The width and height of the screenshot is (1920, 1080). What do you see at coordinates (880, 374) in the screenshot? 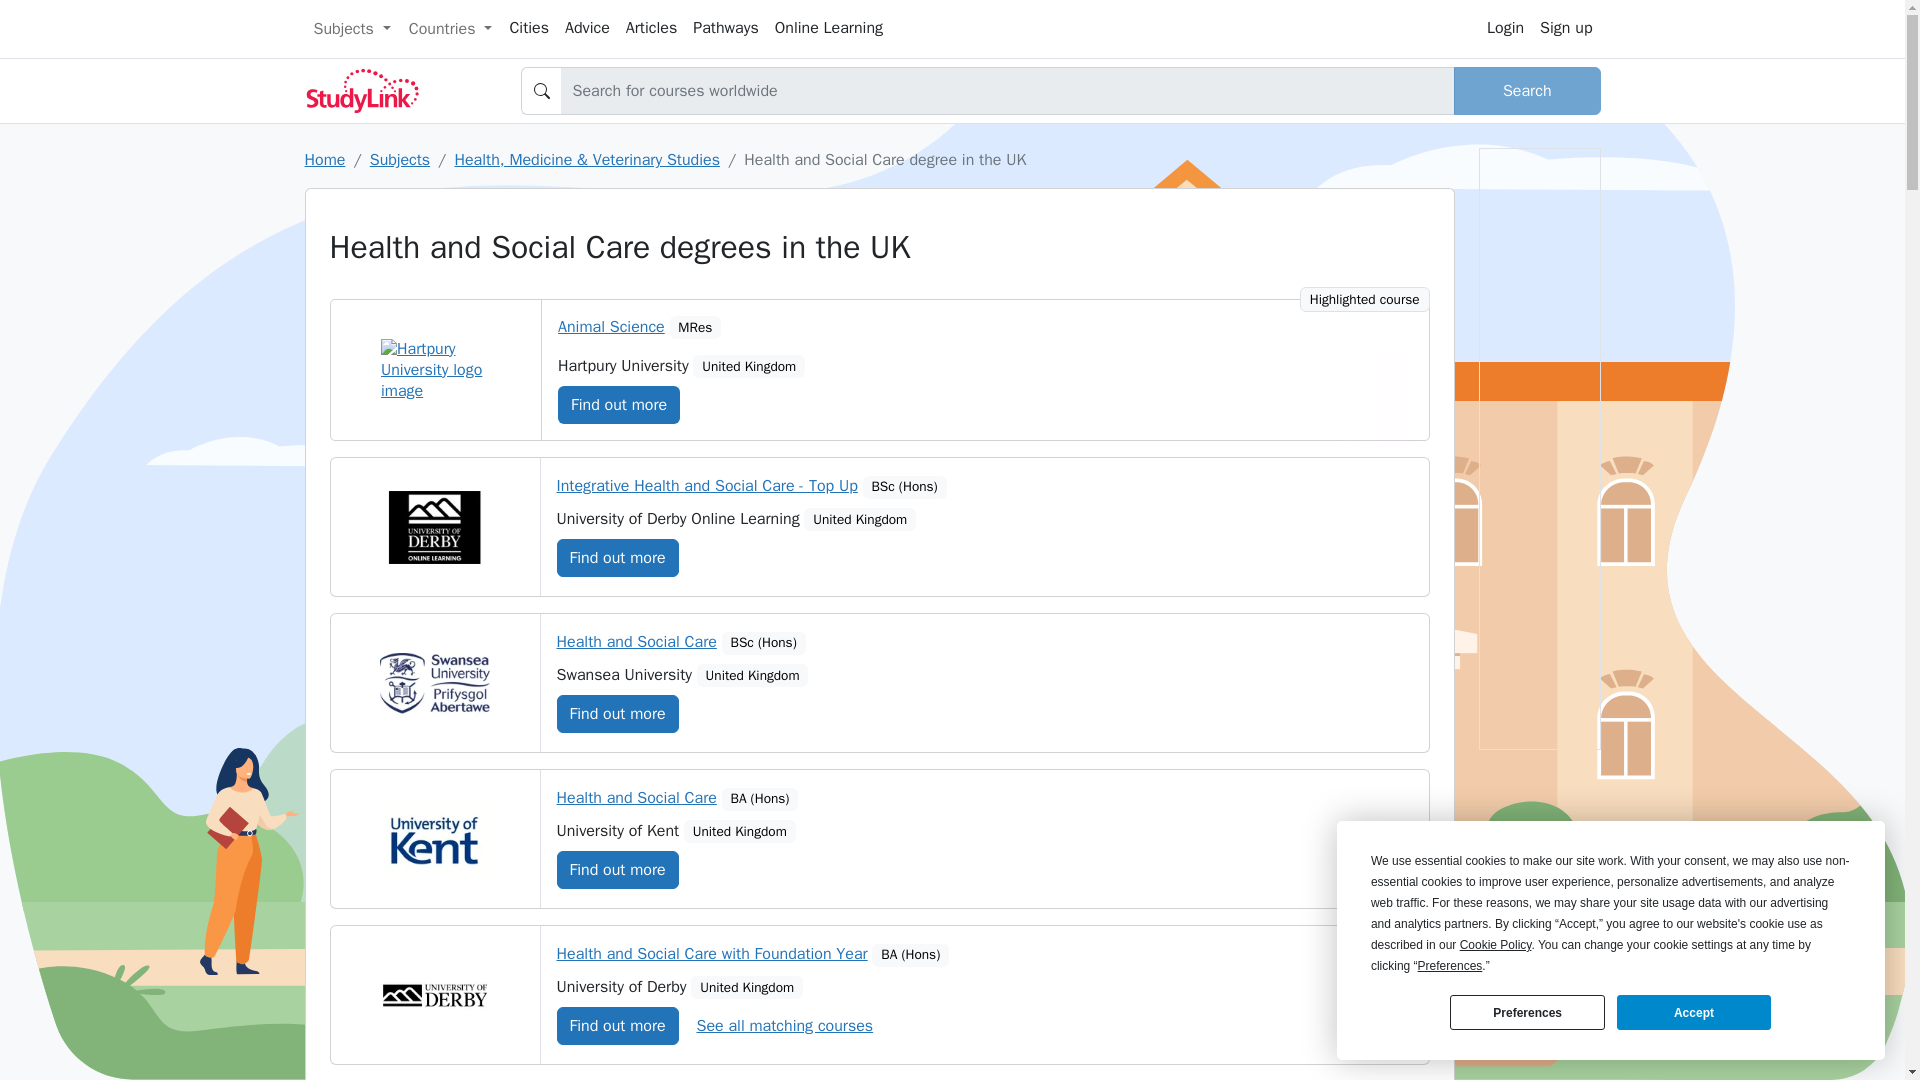
I see `3rd party ad content` at bounding box center [880, 374].